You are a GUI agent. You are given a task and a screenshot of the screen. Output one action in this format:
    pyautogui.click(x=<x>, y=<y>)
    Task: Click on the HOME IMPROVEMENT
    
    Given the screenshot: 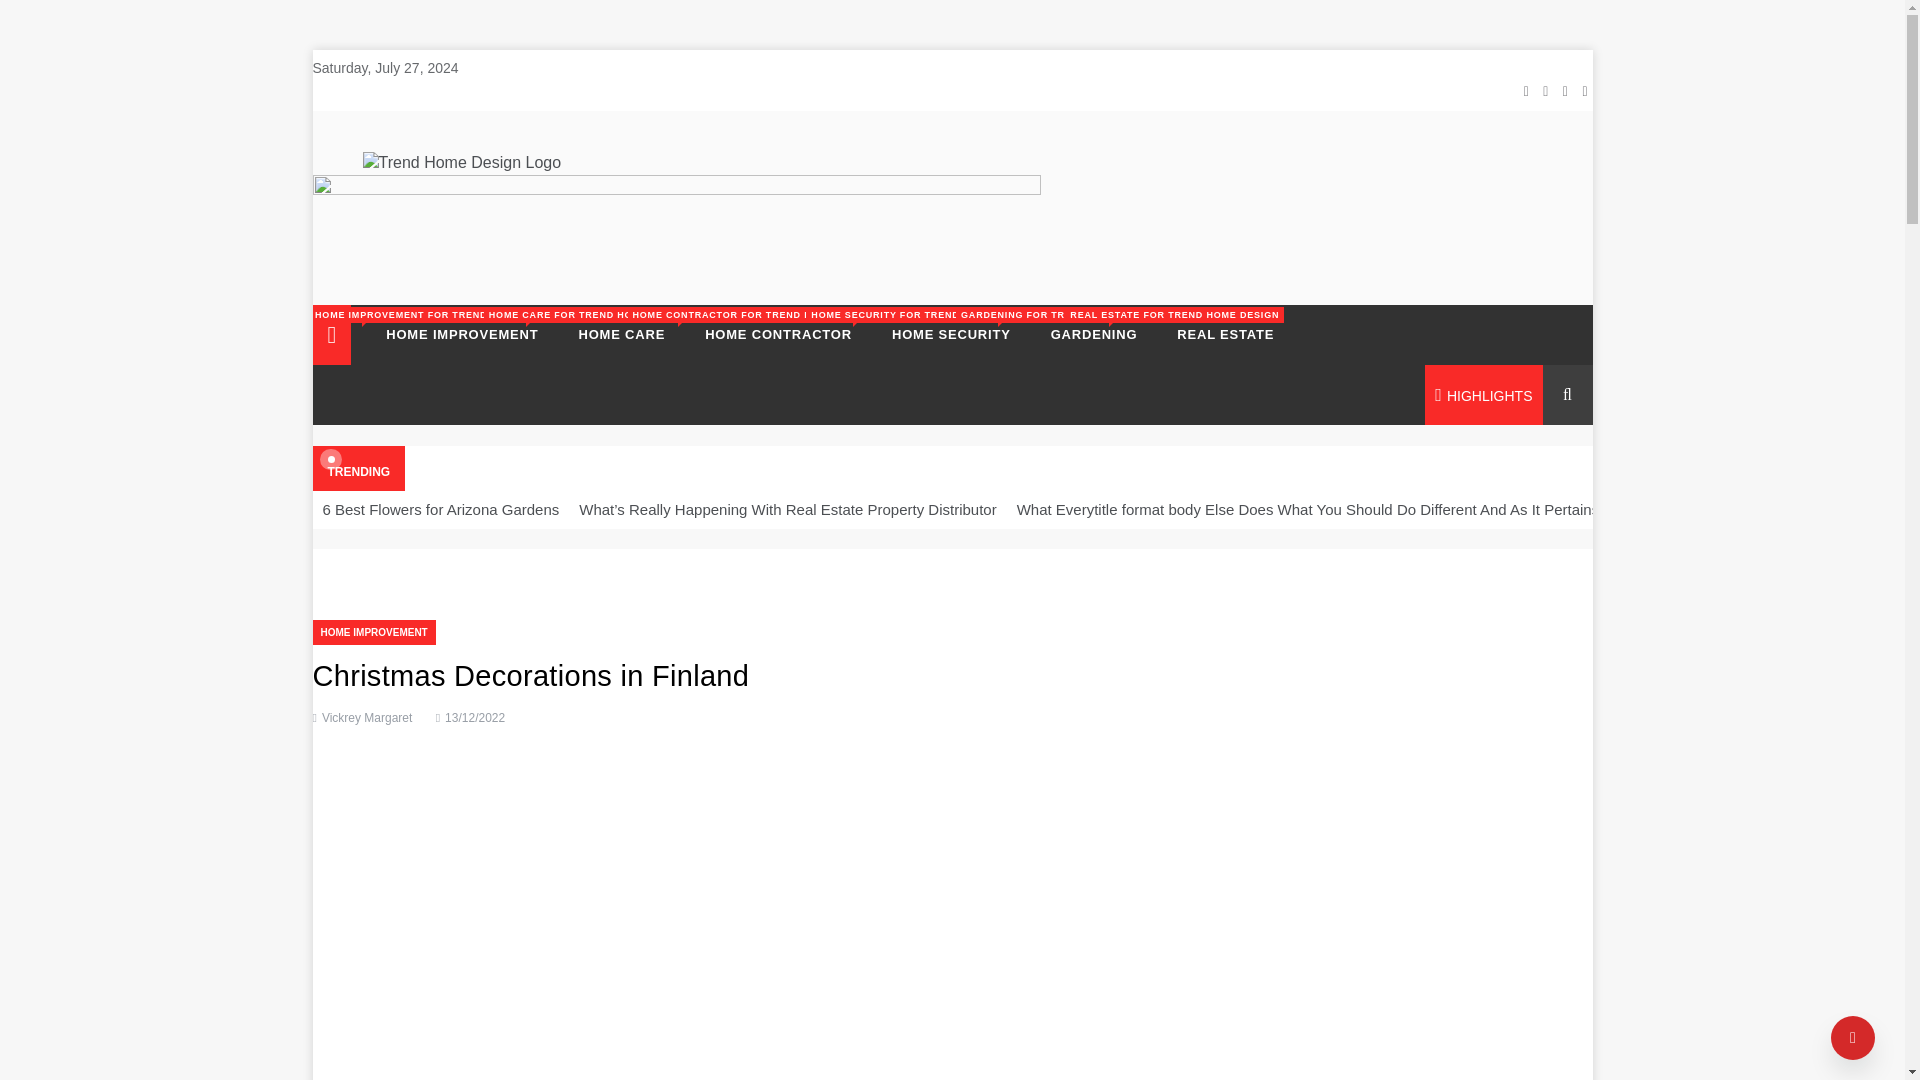 What is the action you would take?
    pyautogui.click(x=462, y=334)
    